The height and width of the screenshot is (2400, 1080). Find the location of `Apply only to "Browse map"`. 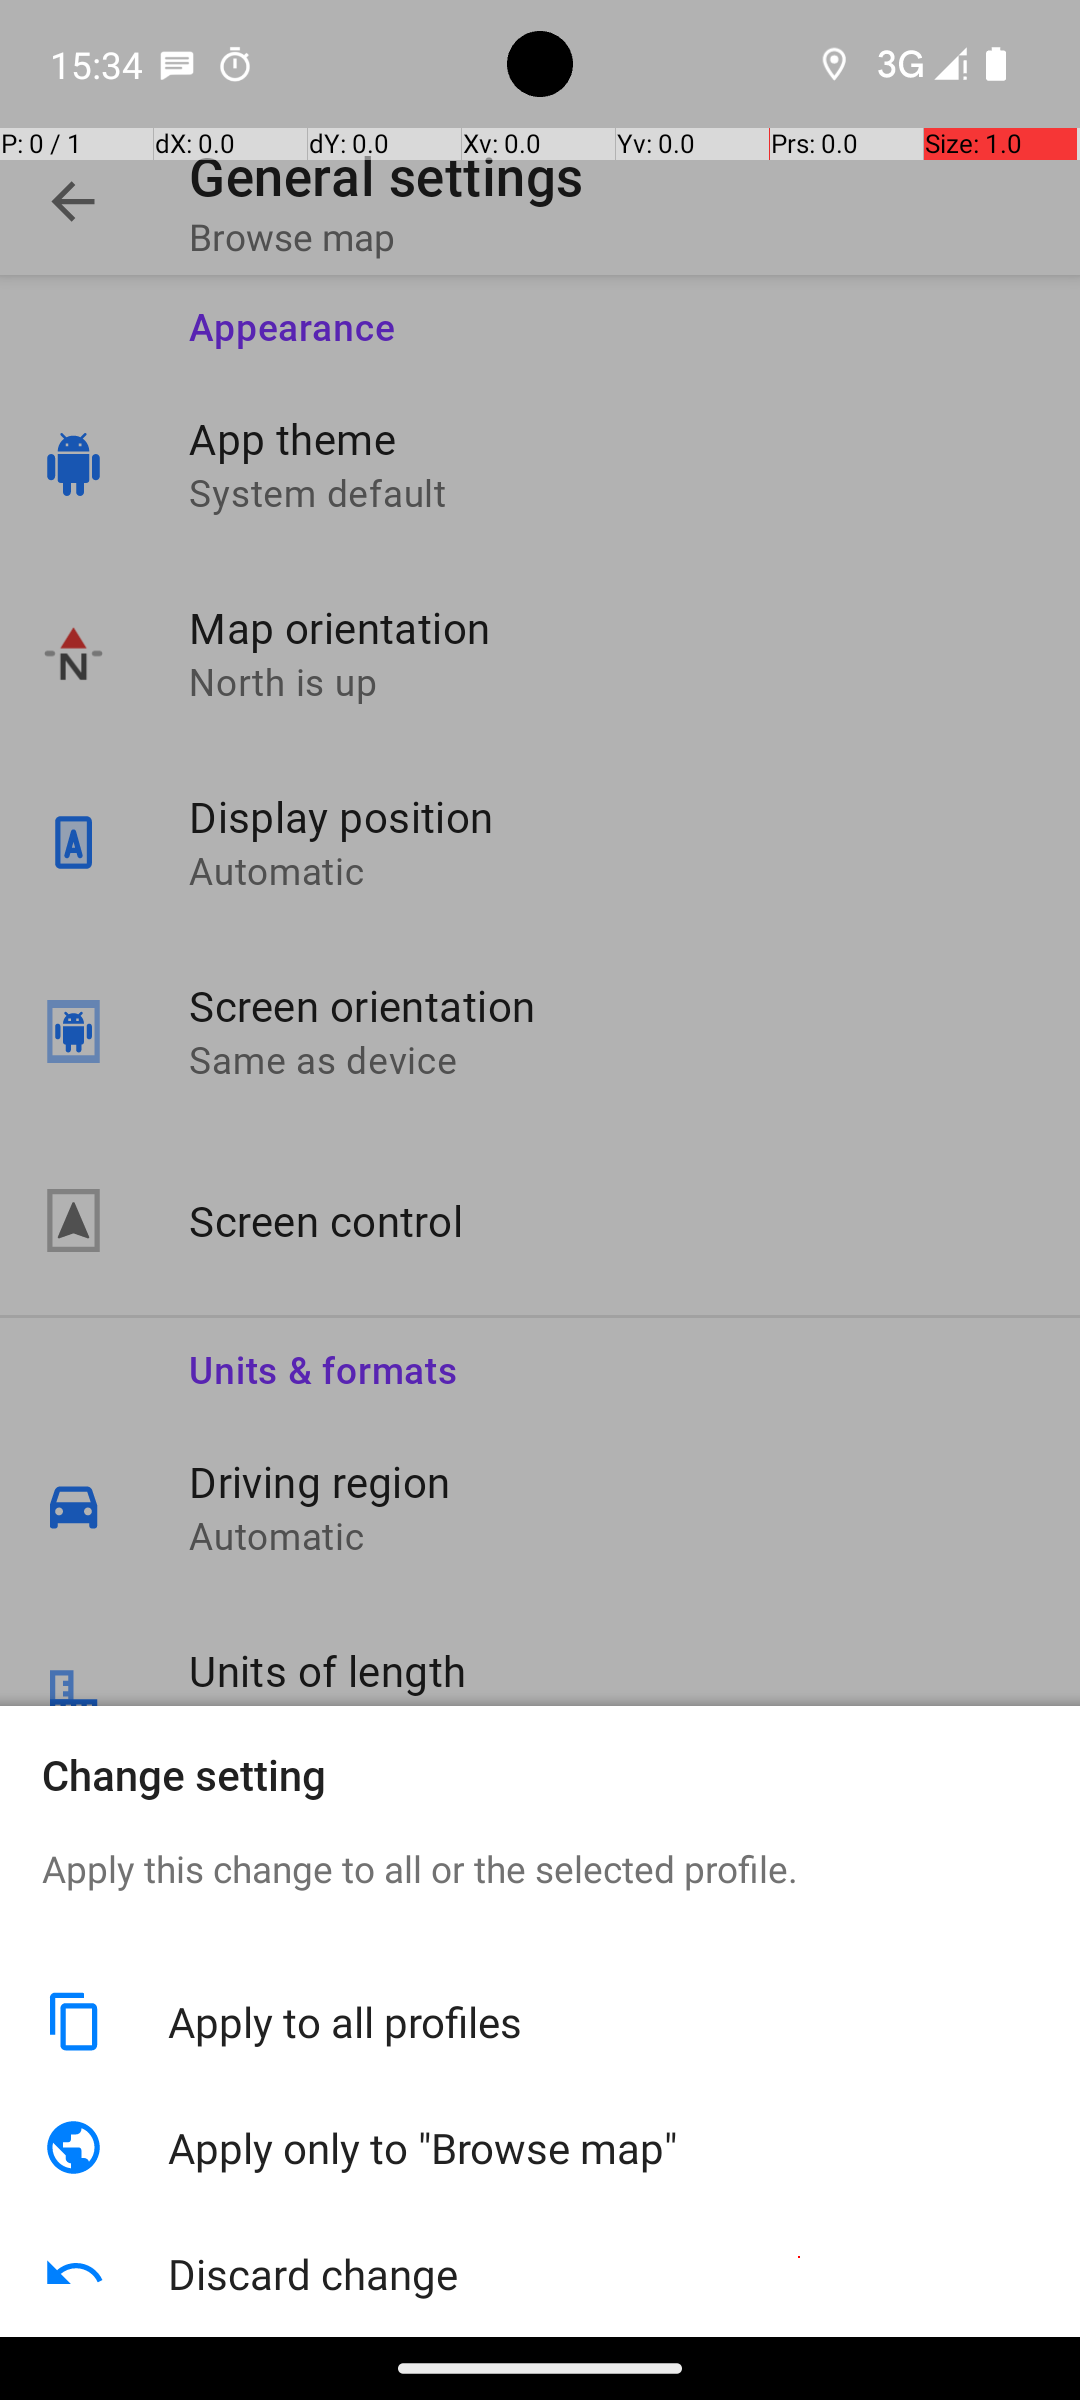

Apply only to "Browse map" is located at coordinates (603, 2148).